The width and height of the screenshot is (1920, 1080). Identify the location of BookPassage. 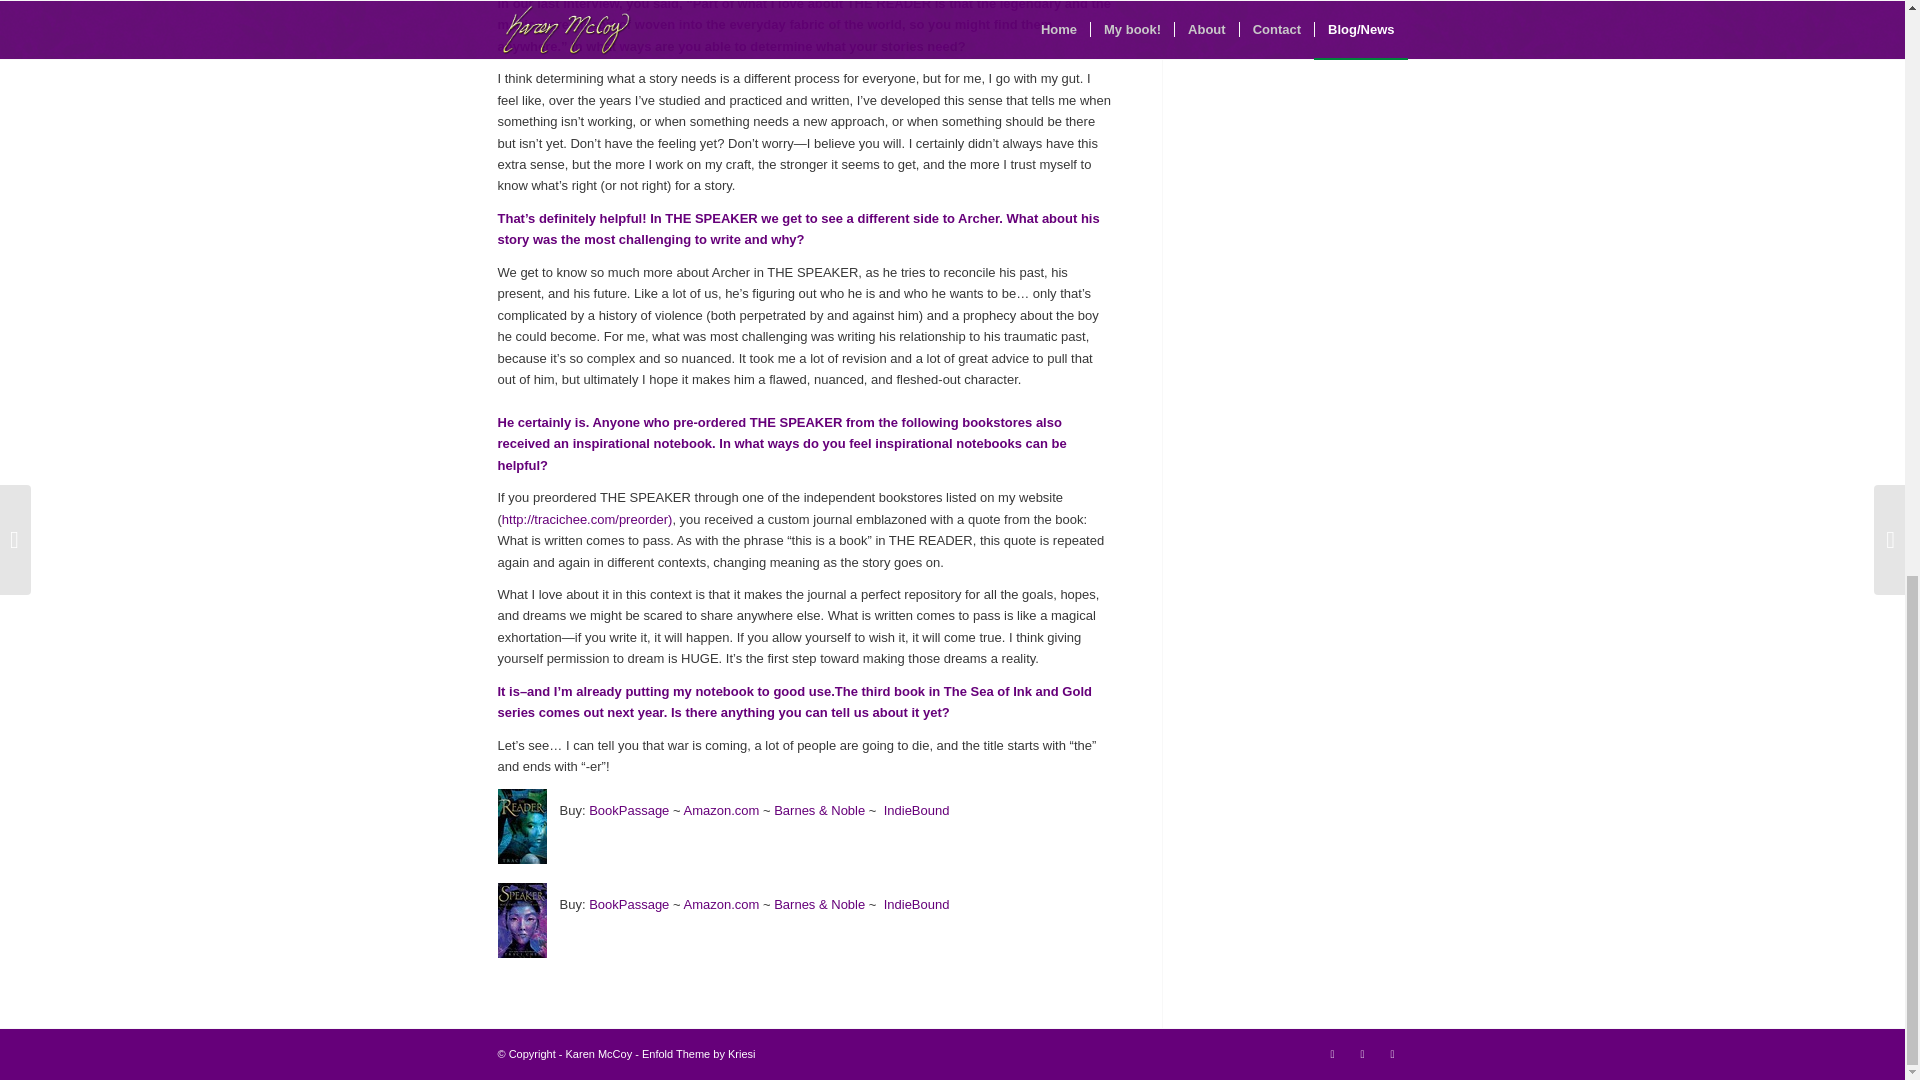
(628, 904).